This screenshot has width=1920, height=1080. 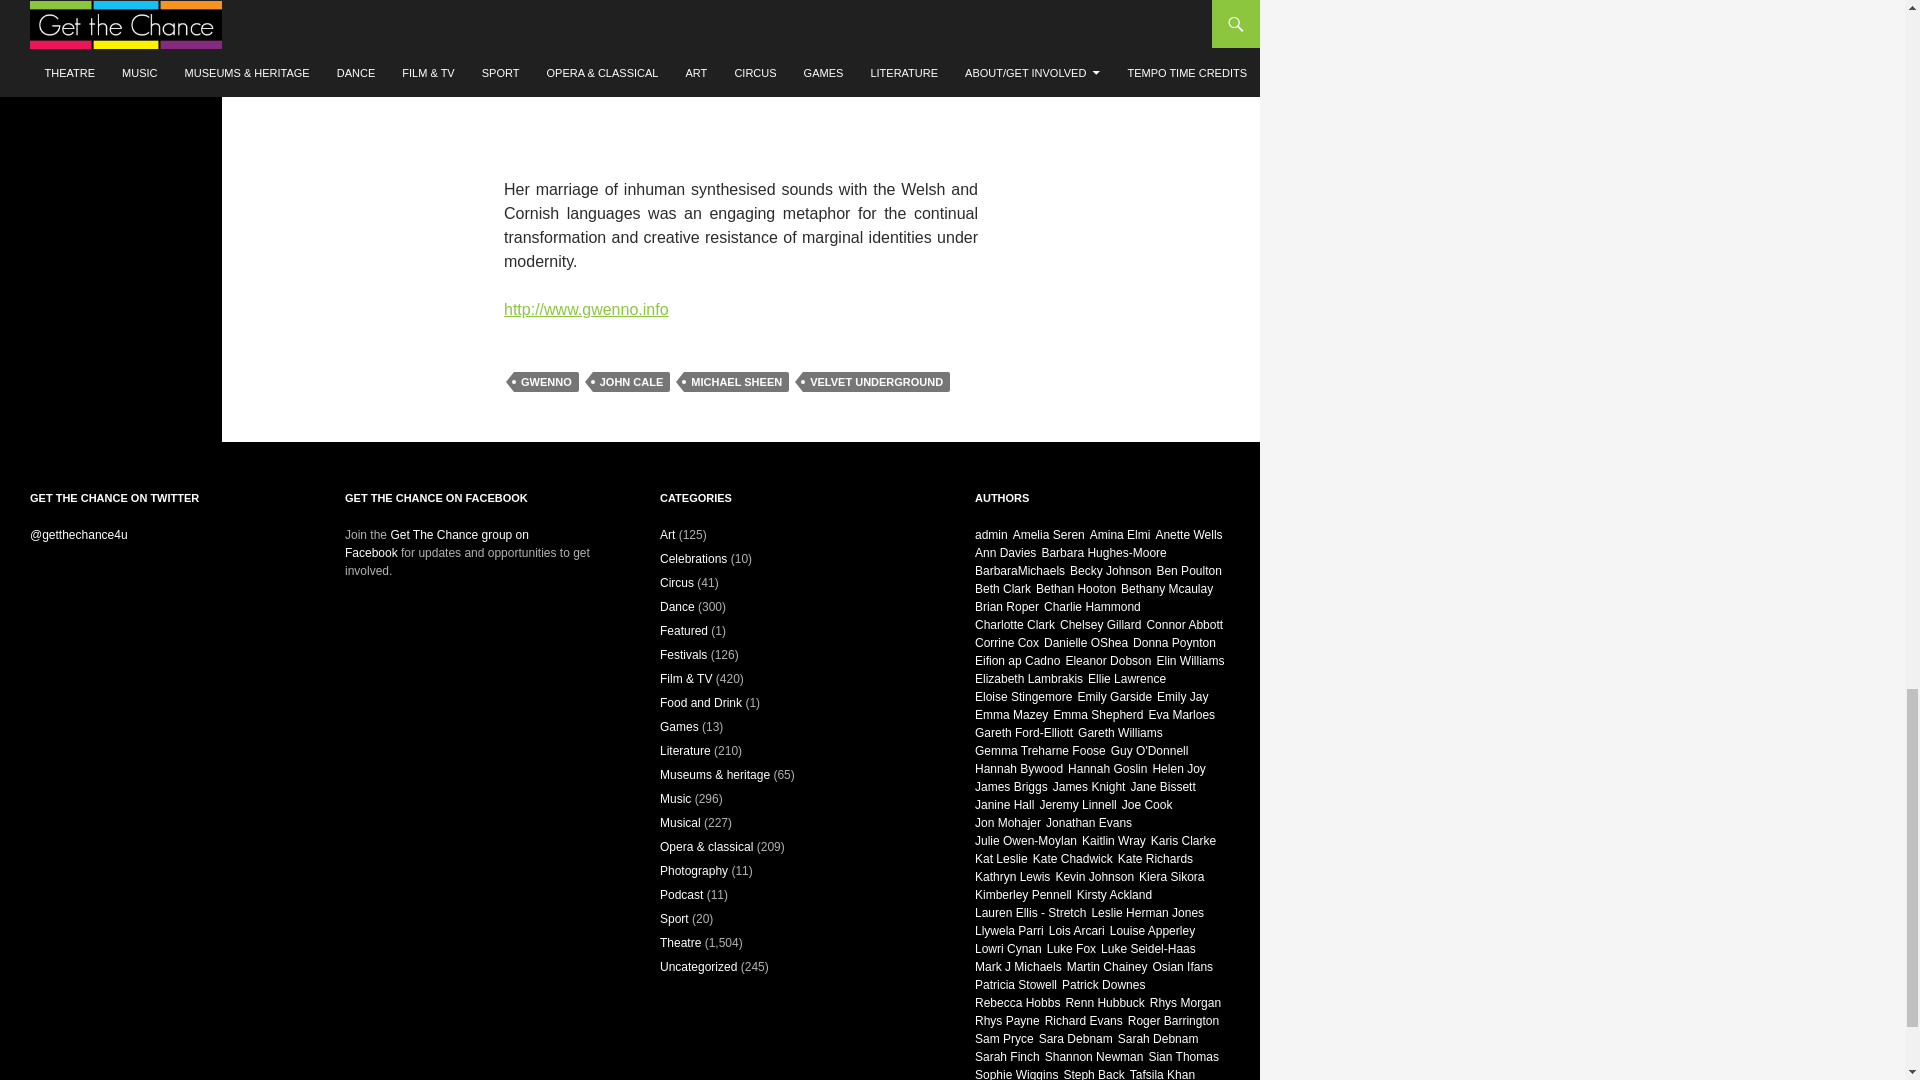 I want to click on Posts by admin, so click(x=992, y=535).